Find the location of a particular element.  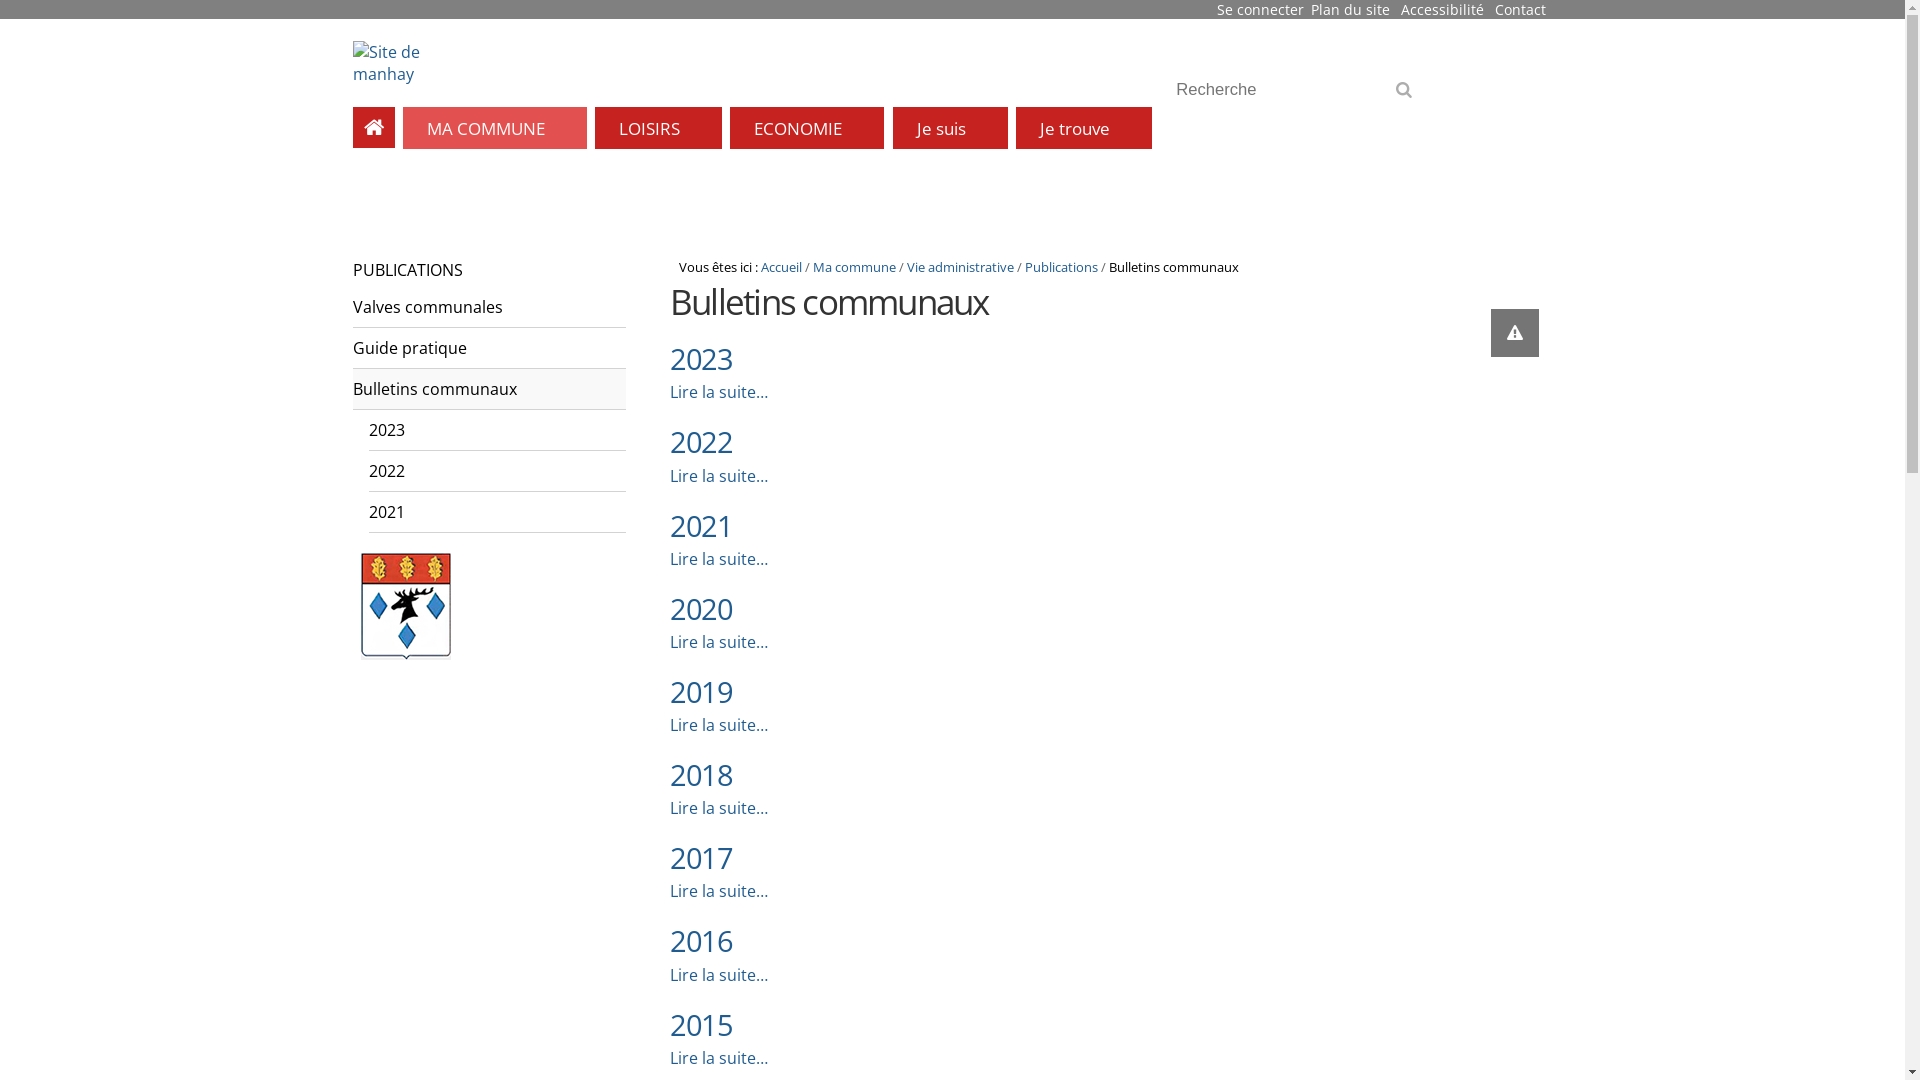

Je trouve is located at coordinates (1084, 128).